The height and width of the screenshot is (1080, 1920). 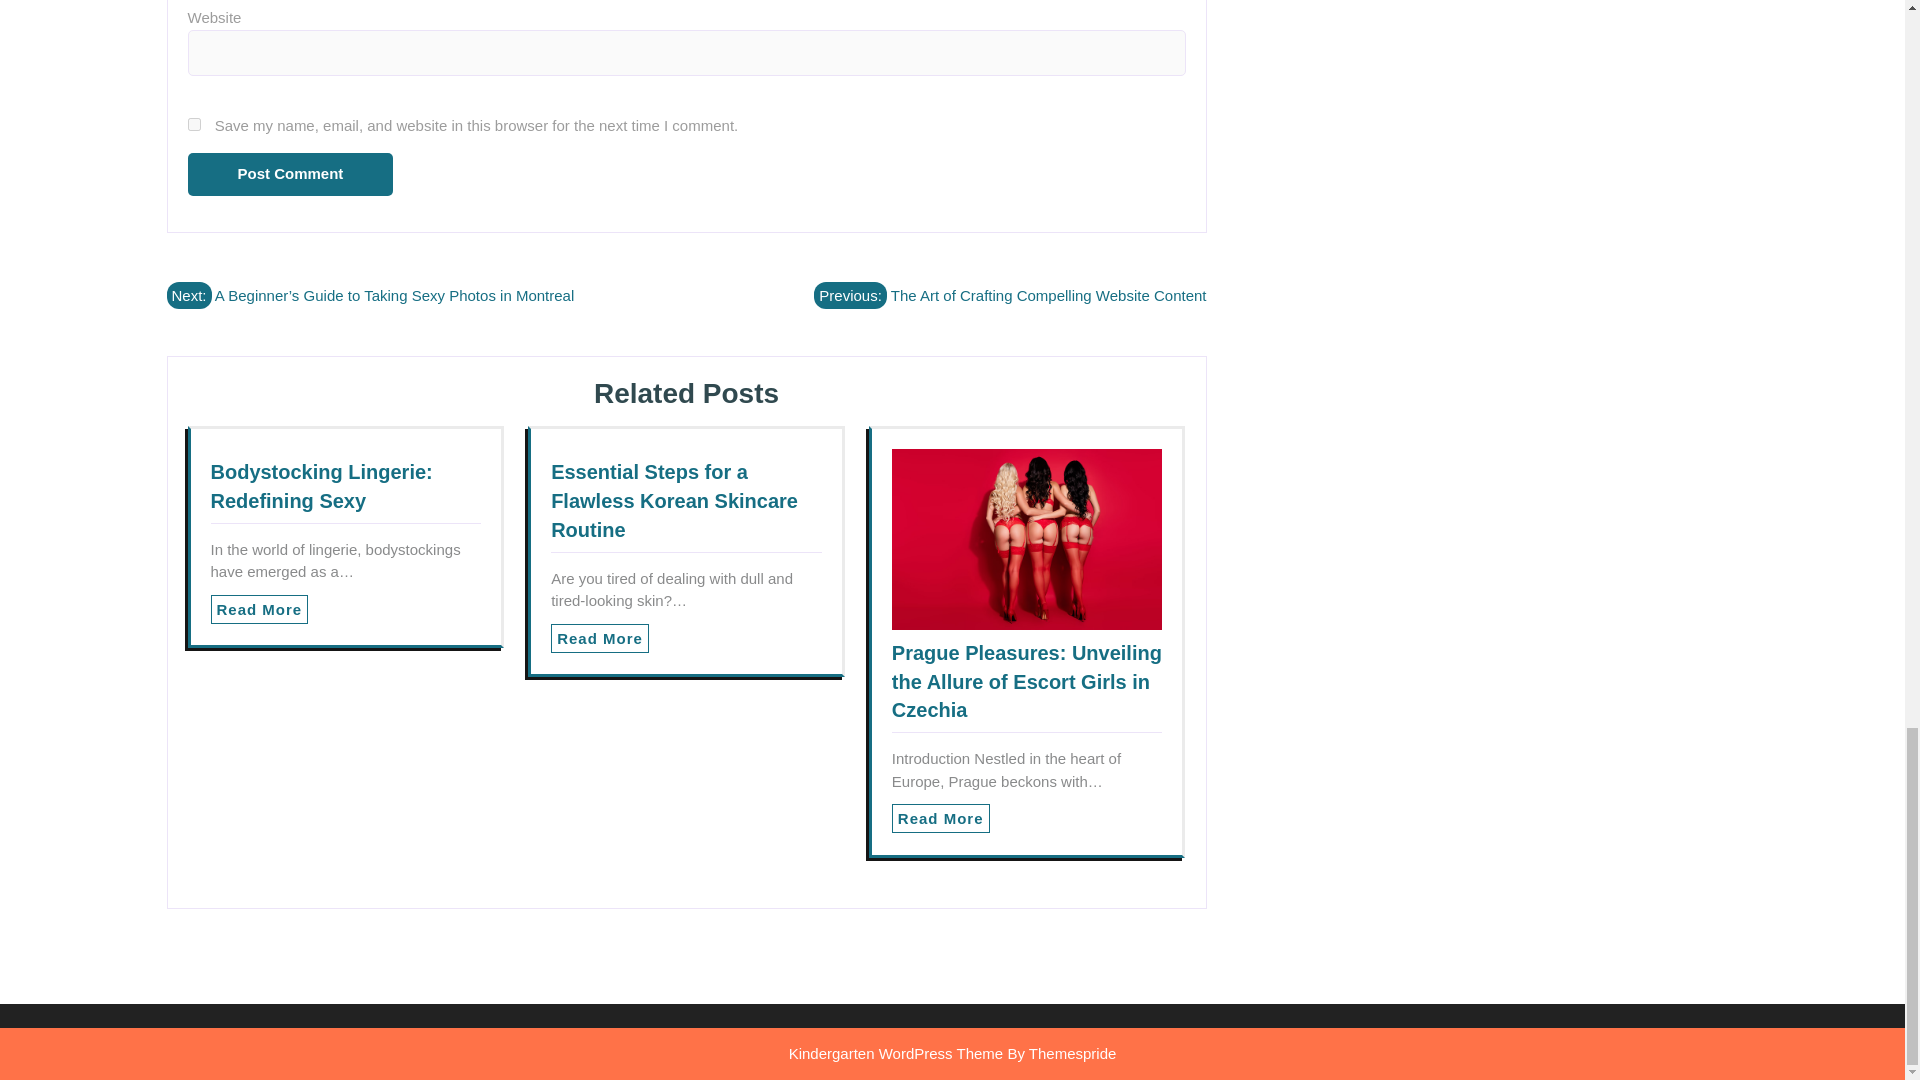 What do you see at coordinates (290, 174) in the screenshot?
I see `Post Comment` at bounding box center [290, 174].